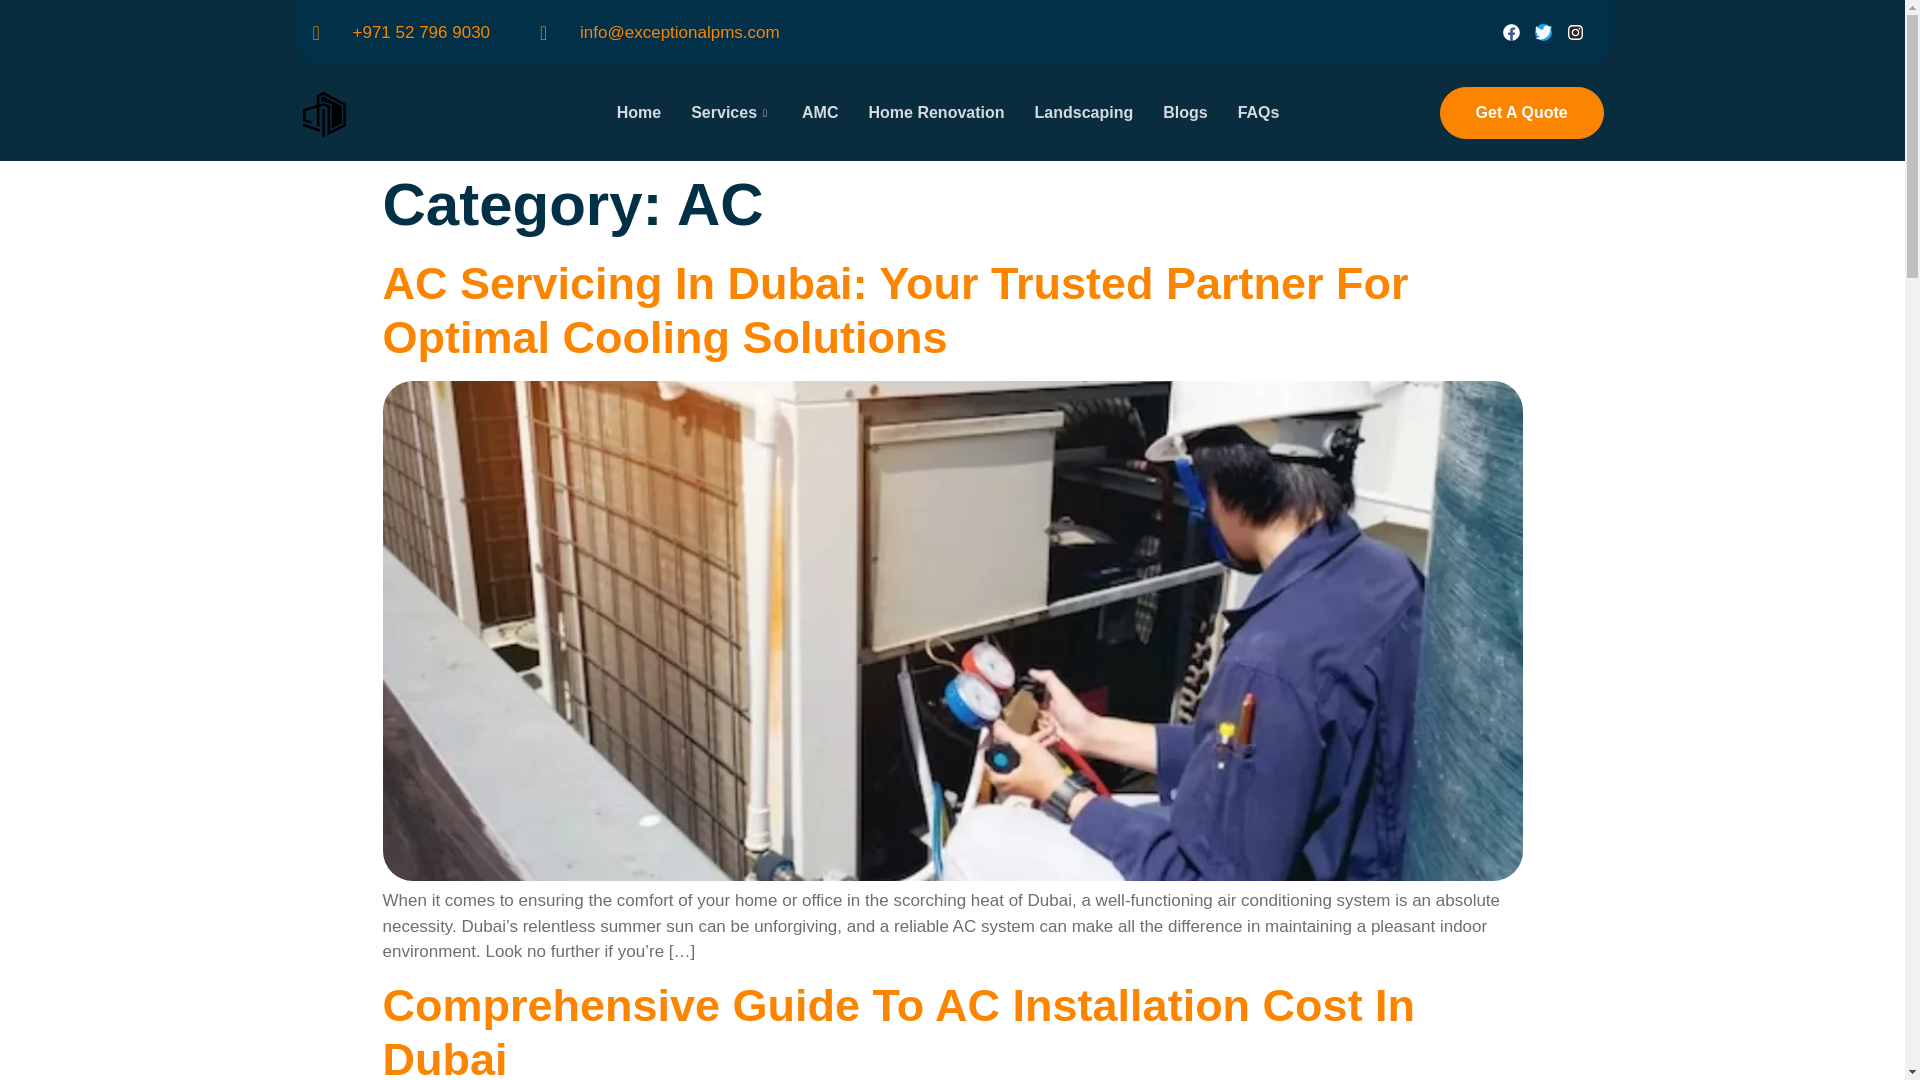 This screenshot has height=1080, width=1920. What do you see at coordinates (1084, 112) in the screenshot?
I see `Landscaping` at bounding box center [1084, 112].